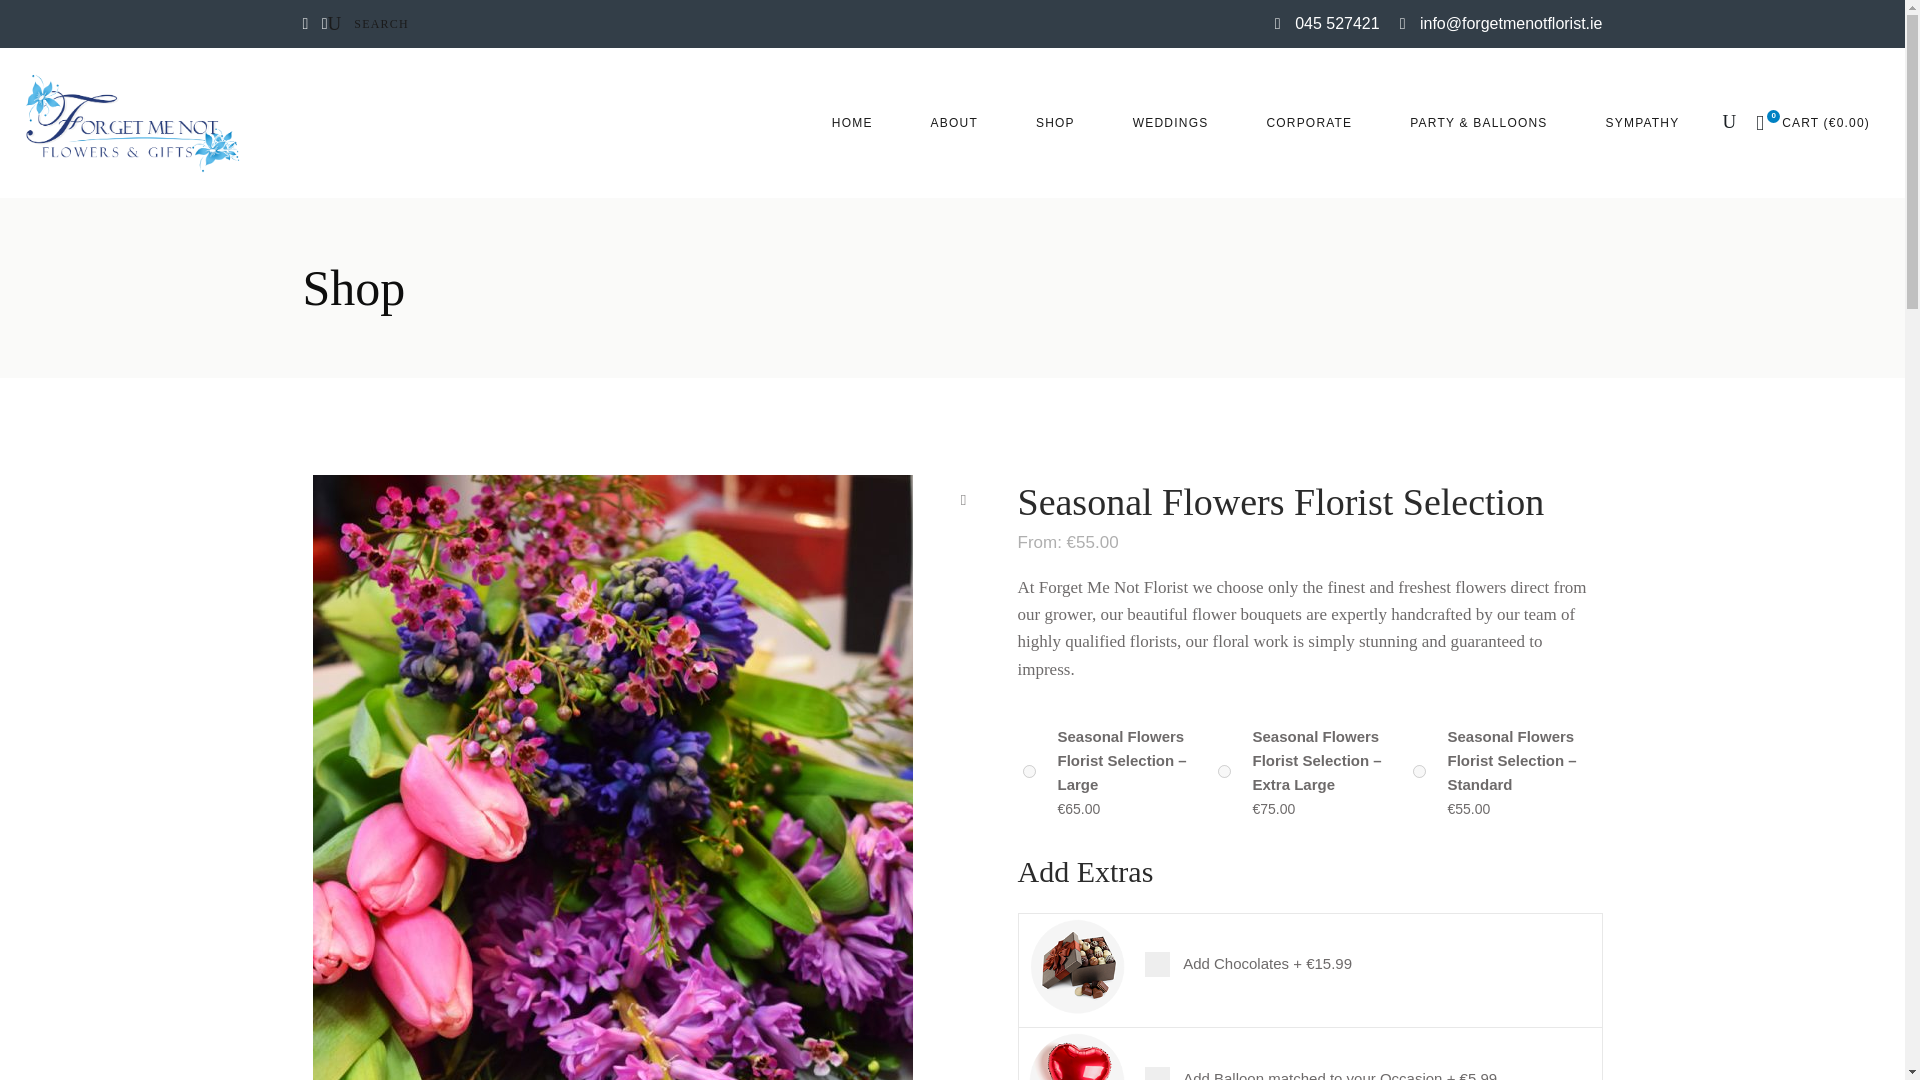 The image size is (1920, 1080). I want to click on CORPORATE, so click(1308, 122).